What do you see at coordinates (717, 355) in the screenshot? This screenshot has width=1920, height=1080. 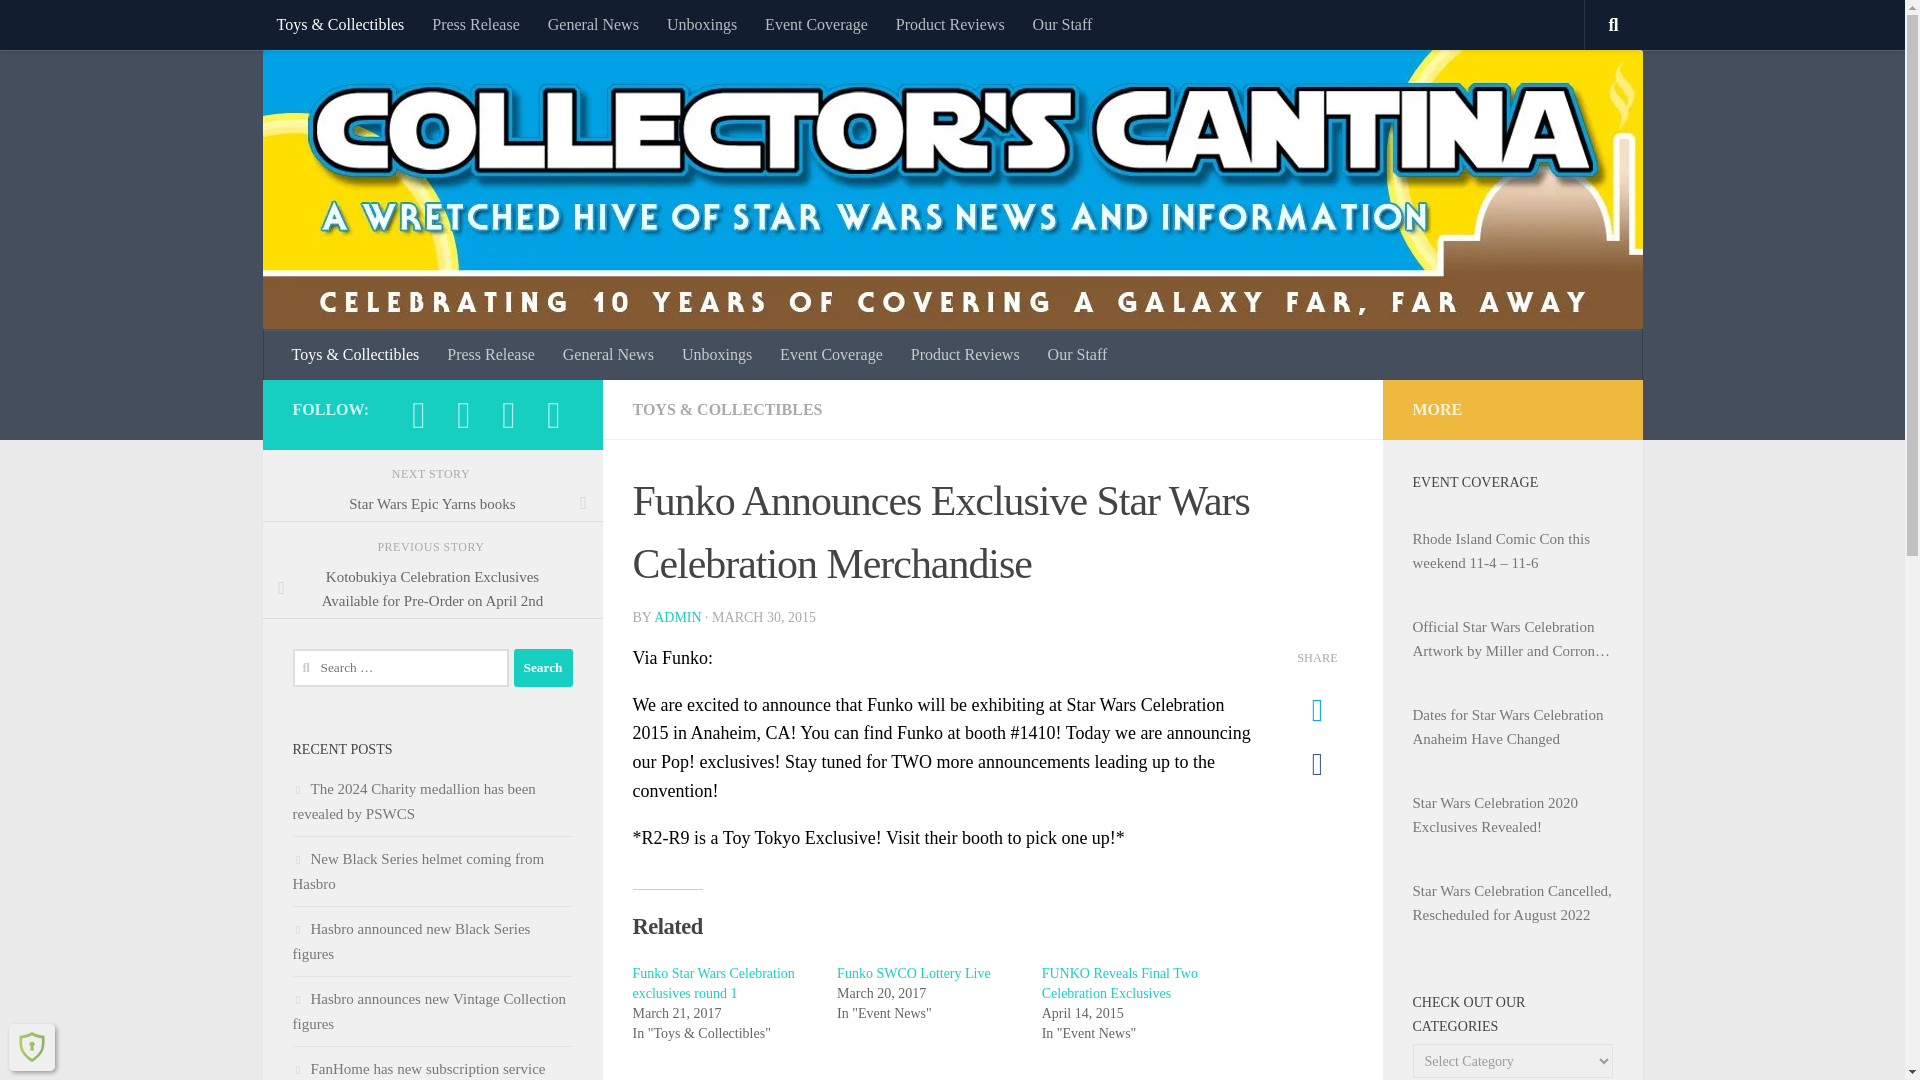 I see `Unboxings` at bounding box center [717, 355].